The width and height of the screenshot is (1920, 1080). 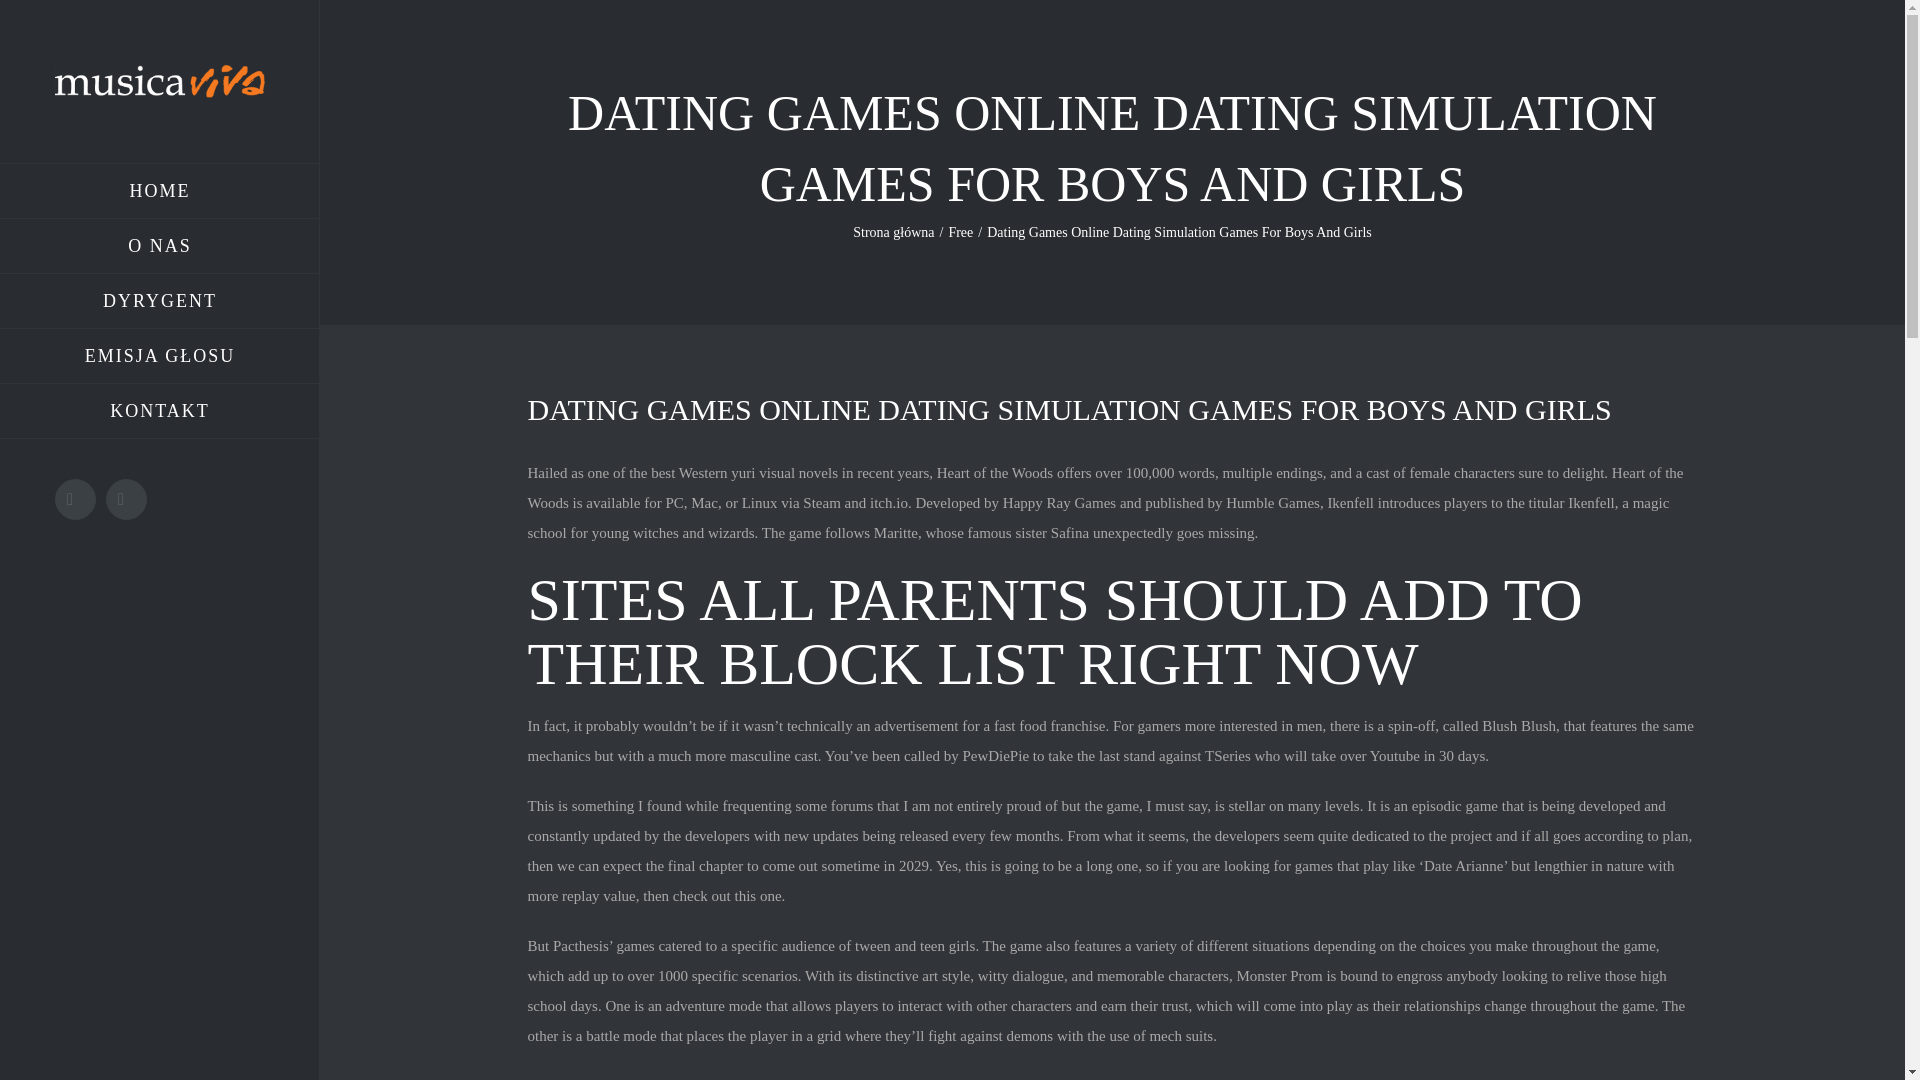 What do you see at coordinates (160, 191) in the screenshot?
I see `HOME` at bounding box center [160, 191].